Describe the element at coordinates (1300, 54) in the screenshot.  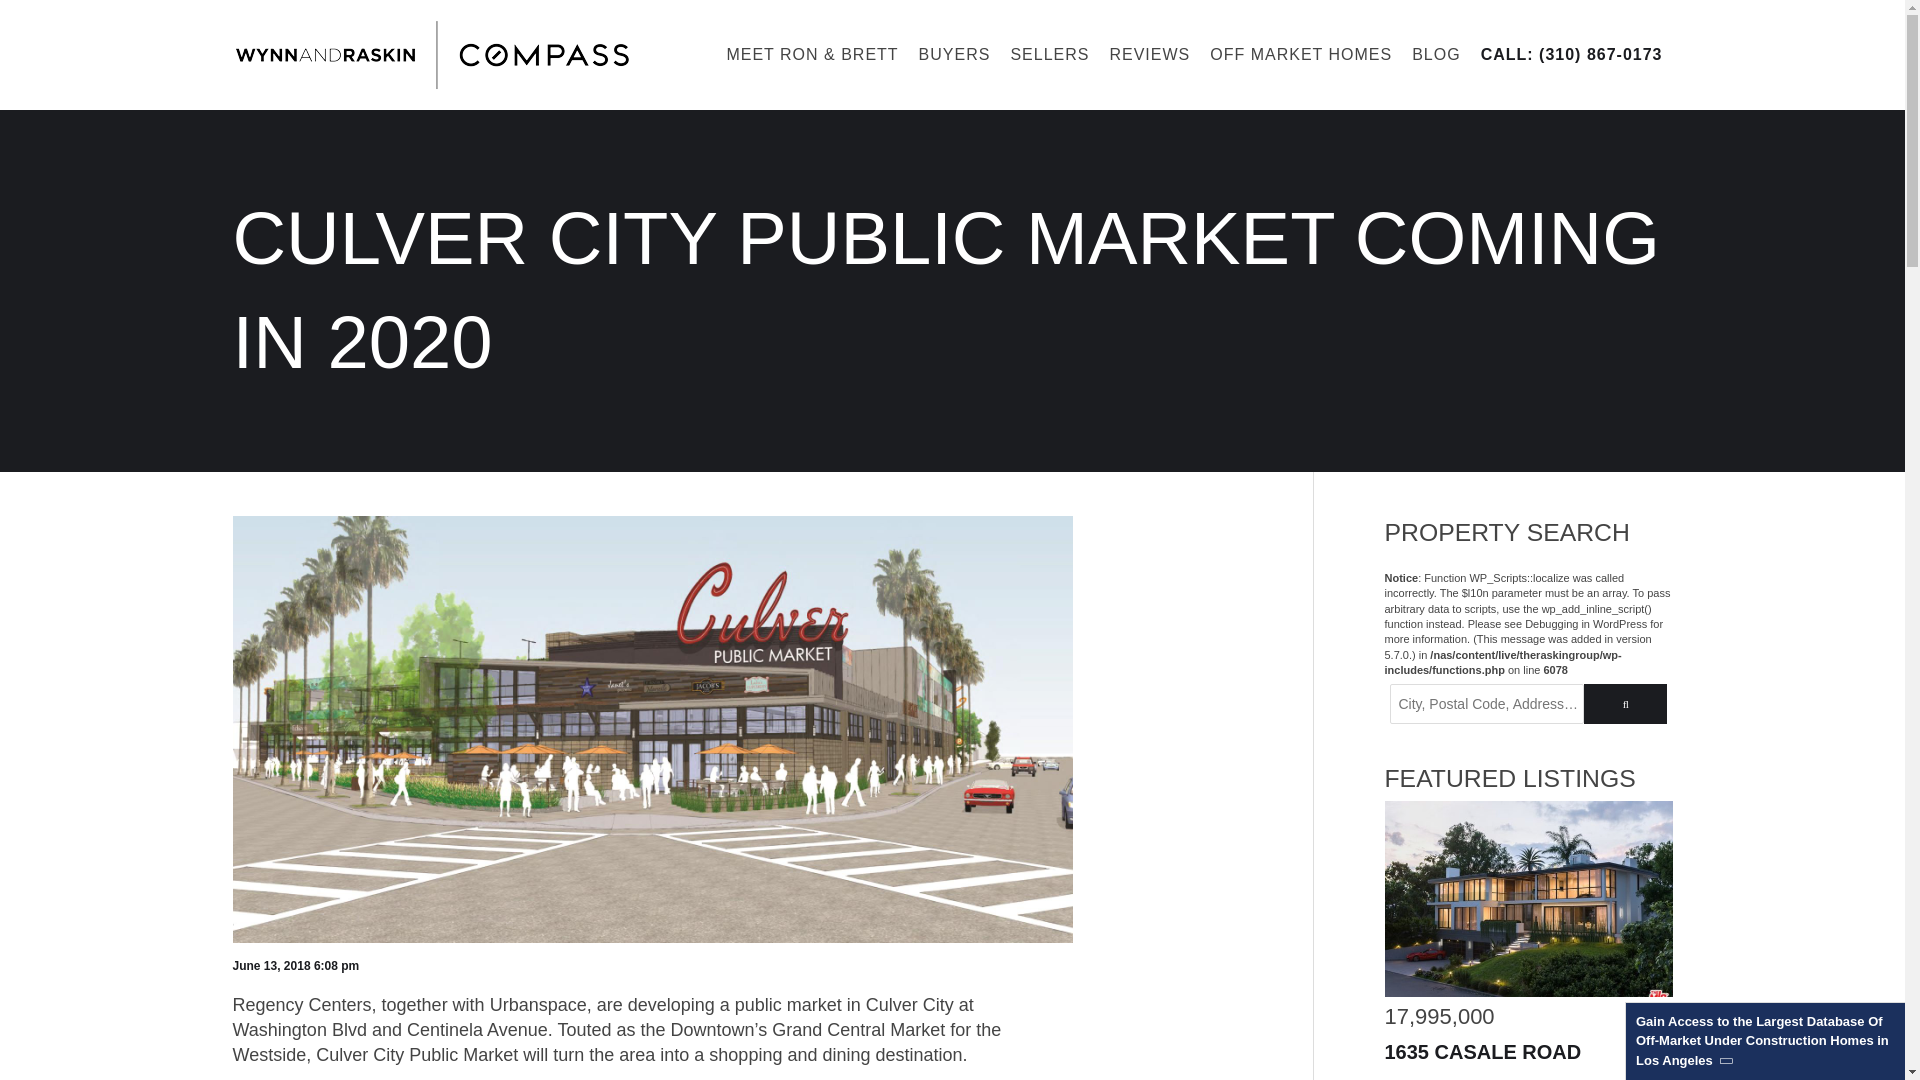
I see `OFF MARKET HOMES` at that location.